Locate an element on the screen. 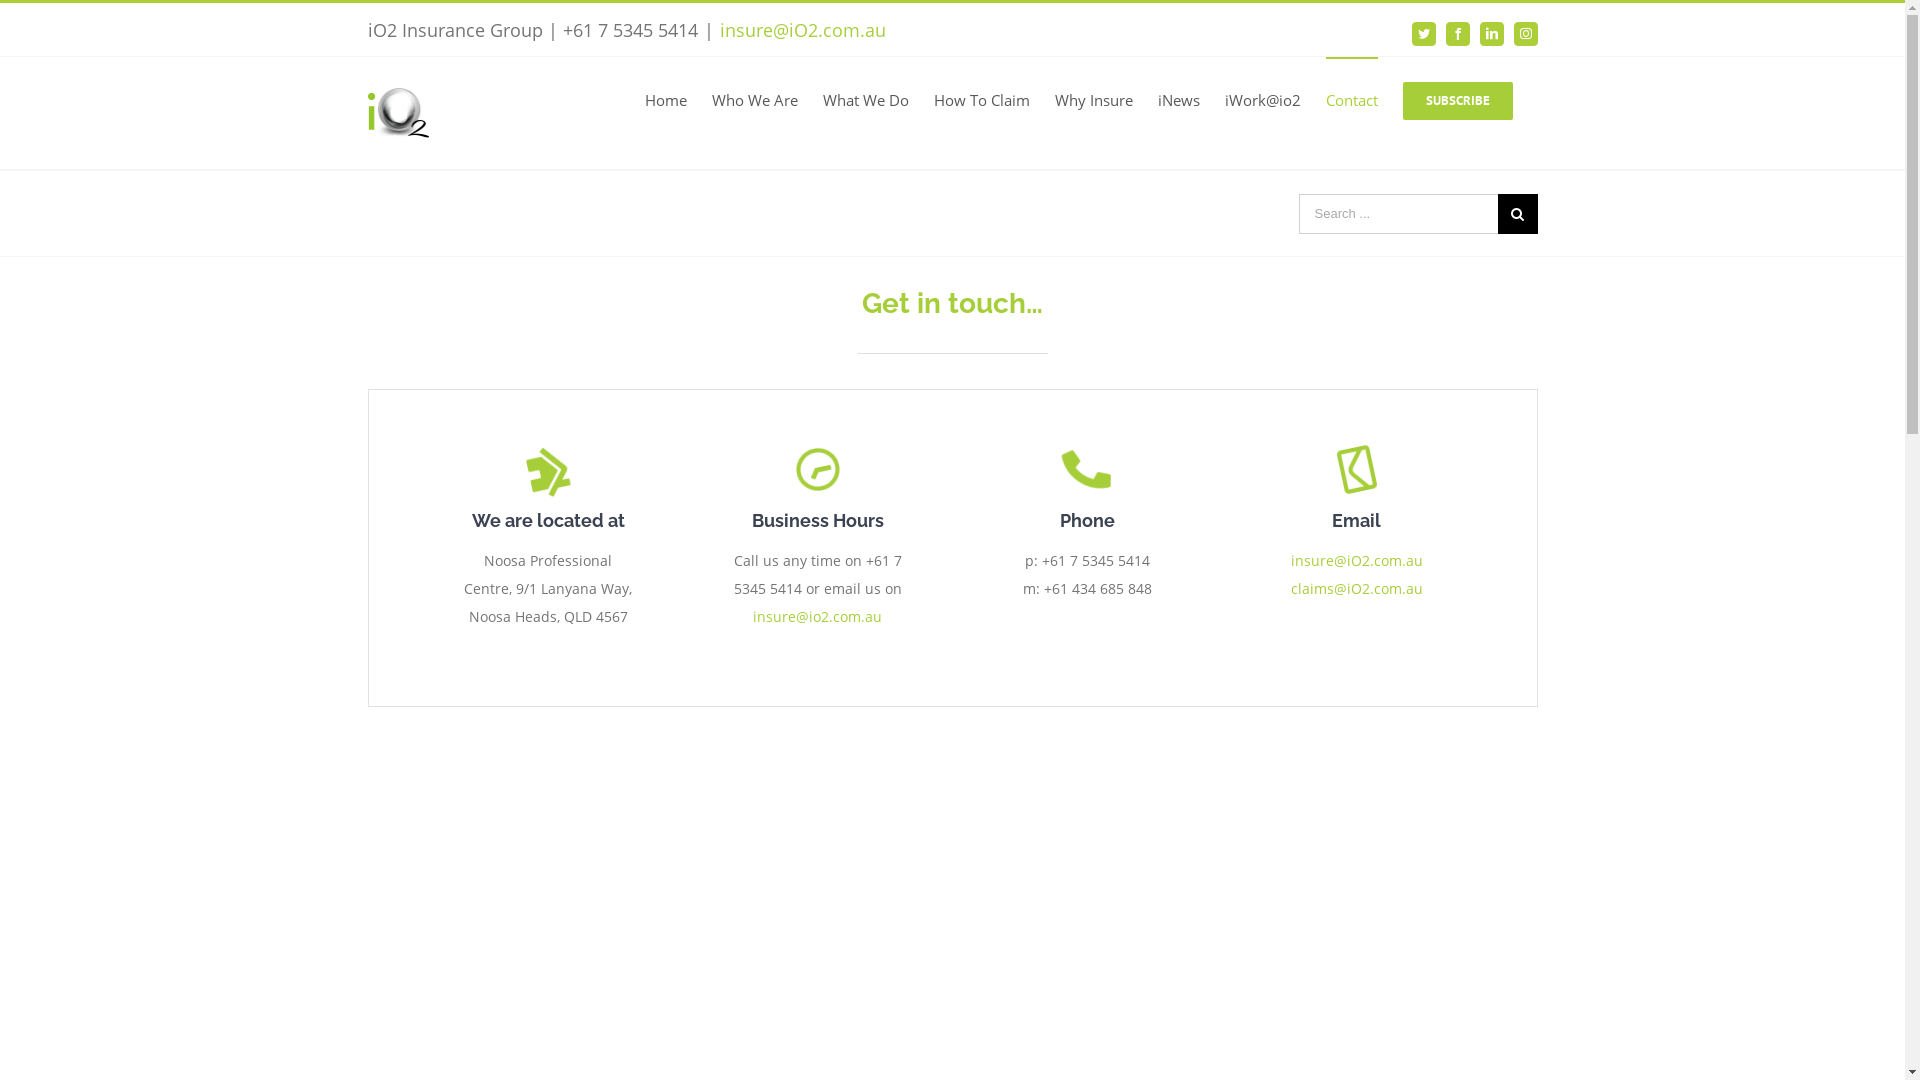 The width and height of the screenshot is (1920, 1080). Home is located at coordinates (665, 100).